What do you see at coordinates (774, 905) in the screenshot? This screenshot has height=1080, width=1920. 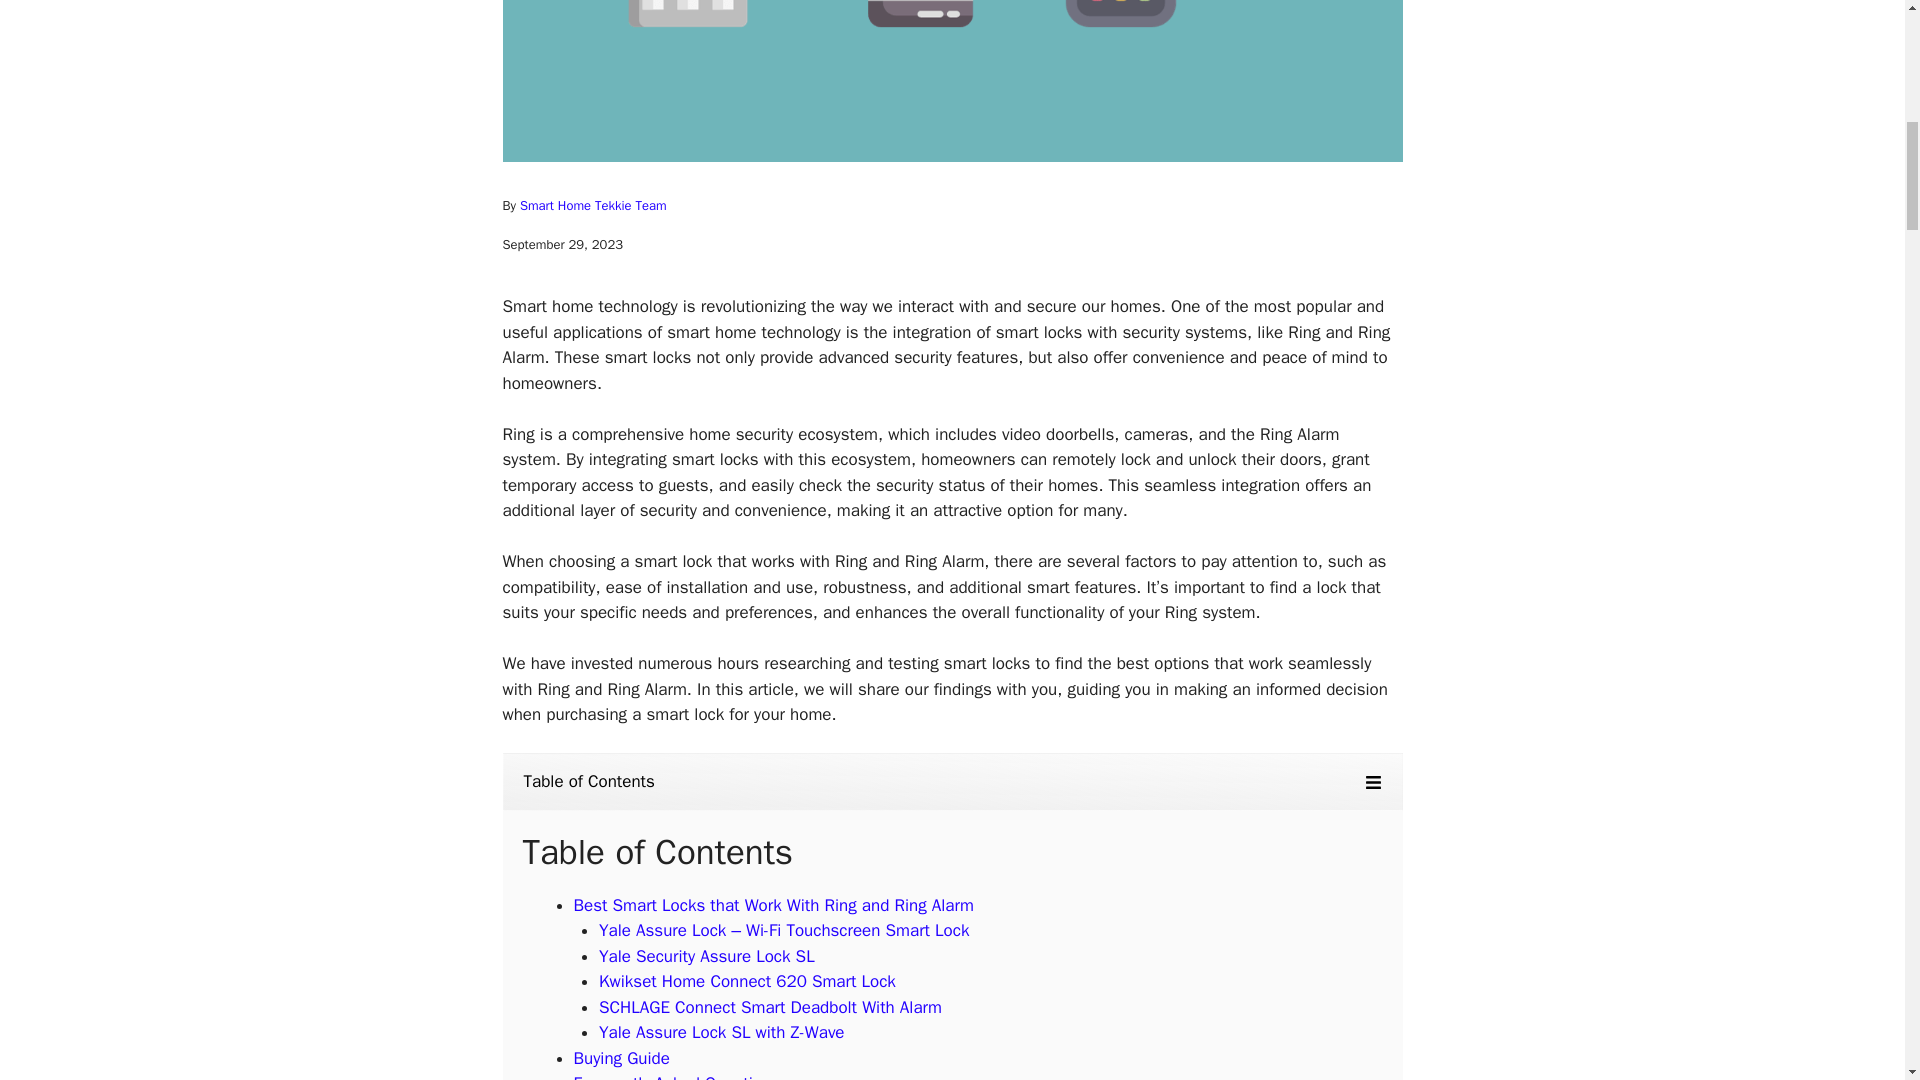 I see `Best Smart Locks that Work With Ring and Ring Alarm` at bounding box center [774, 905].